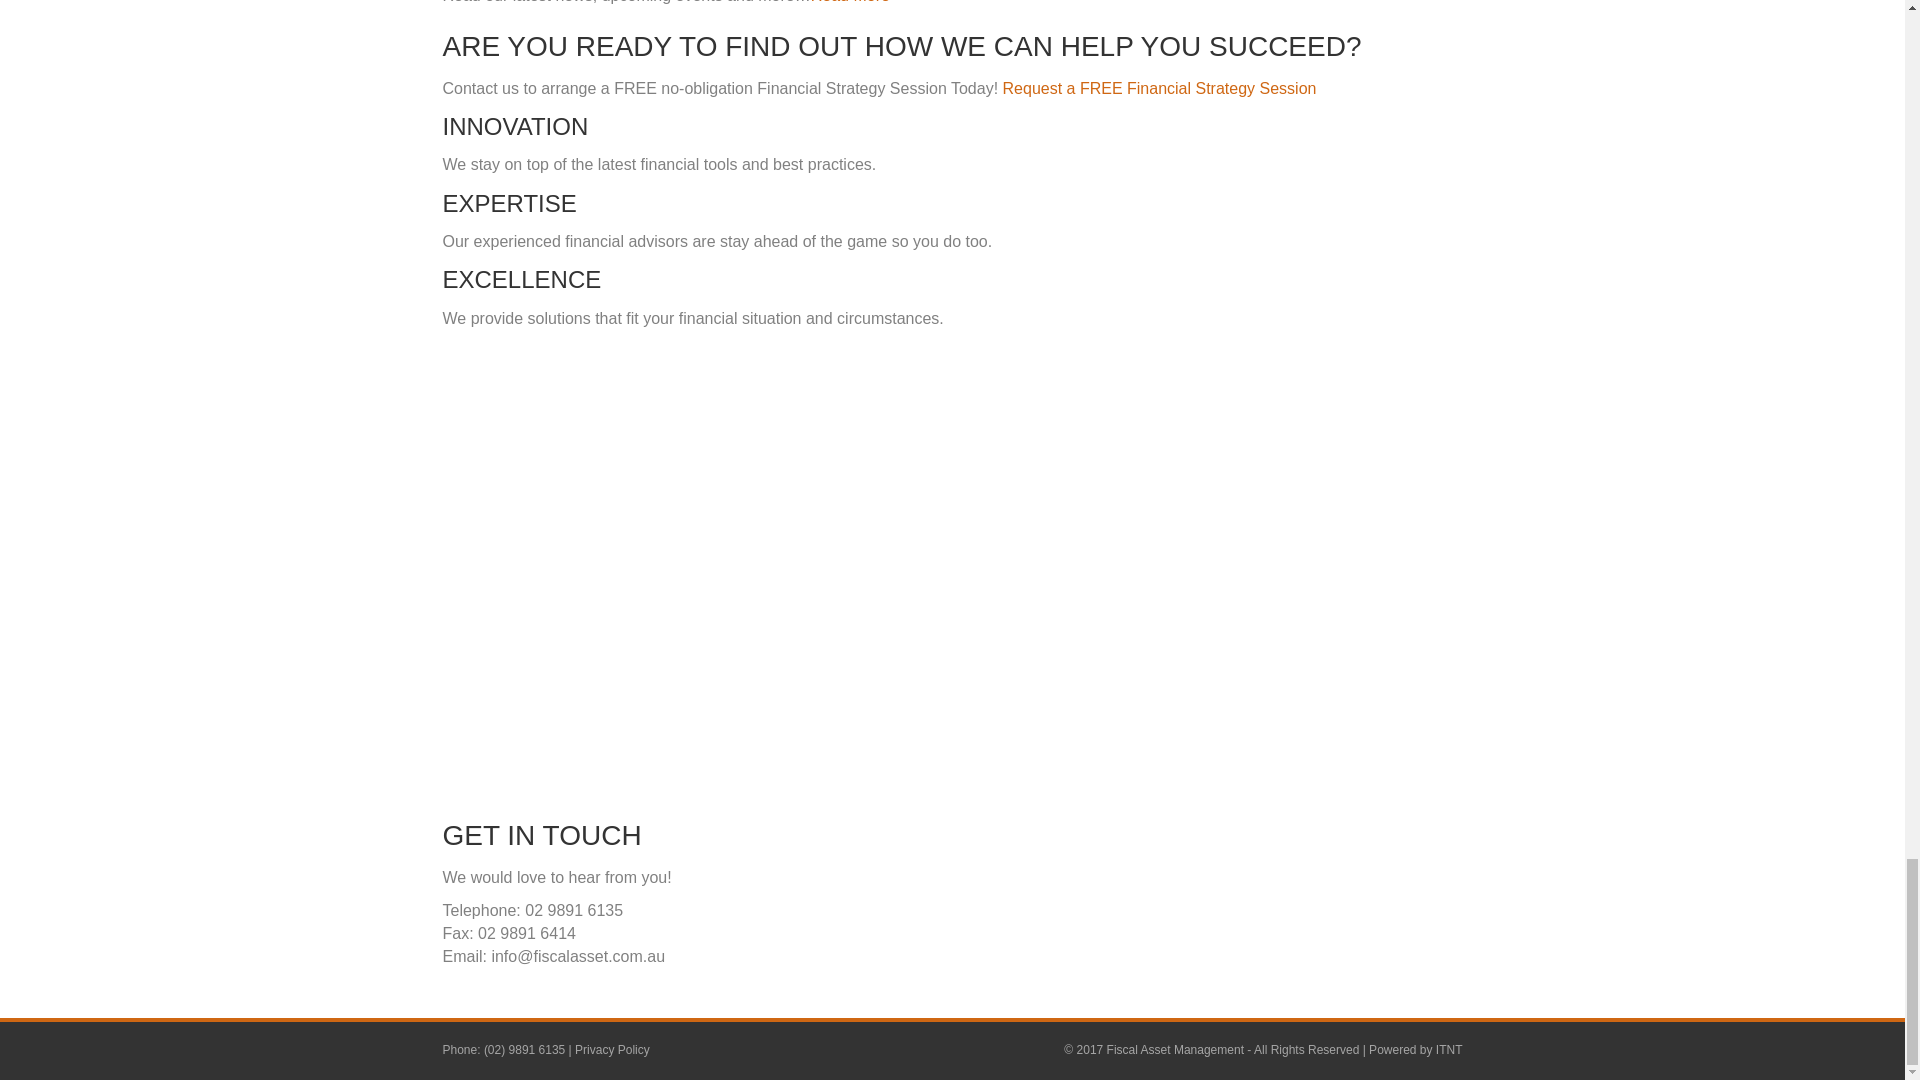 This screenshot has height=1080, width=1920. What do you see at coordinates (1156, 88) in the screenshot?
I see `Request a FREE Financial Strategy Session` at bounding box center [1156, 88].